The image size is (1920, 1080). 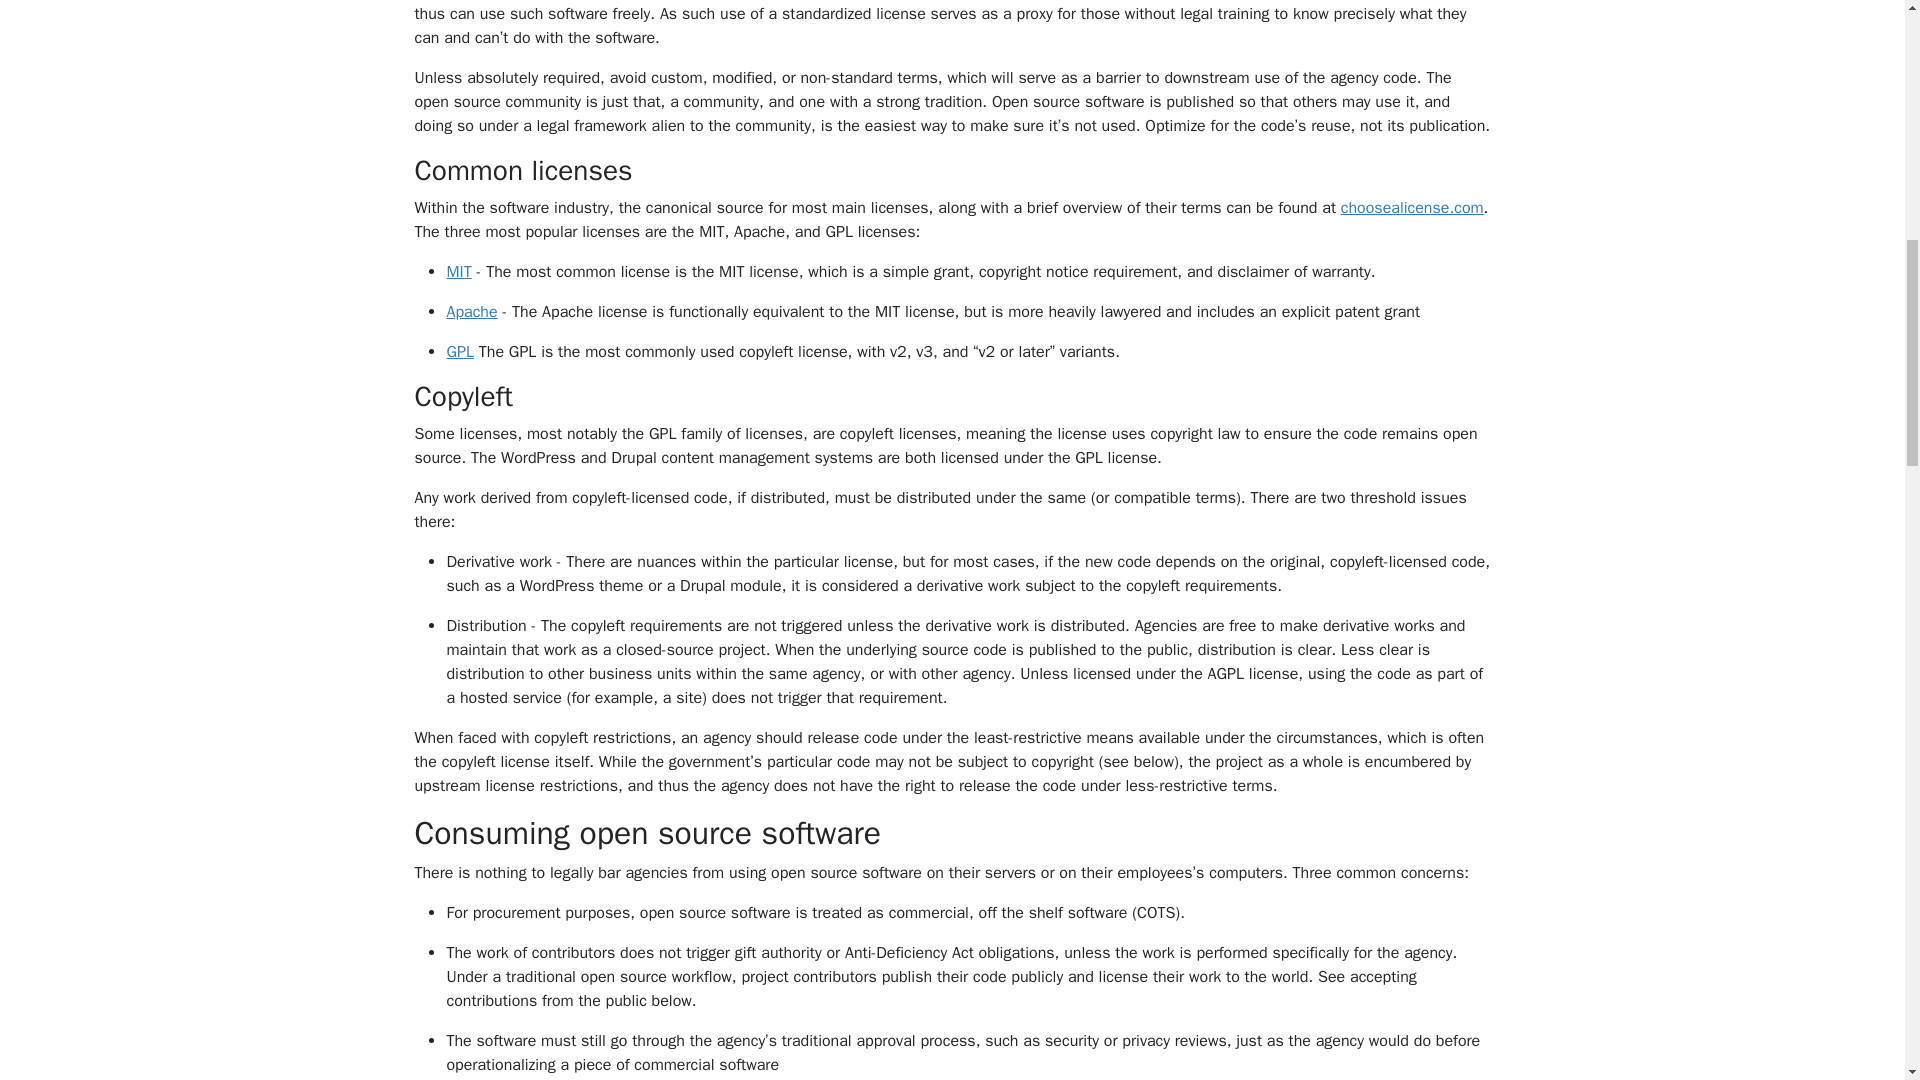 I want to click on Apache, so click(x=471, y=312).